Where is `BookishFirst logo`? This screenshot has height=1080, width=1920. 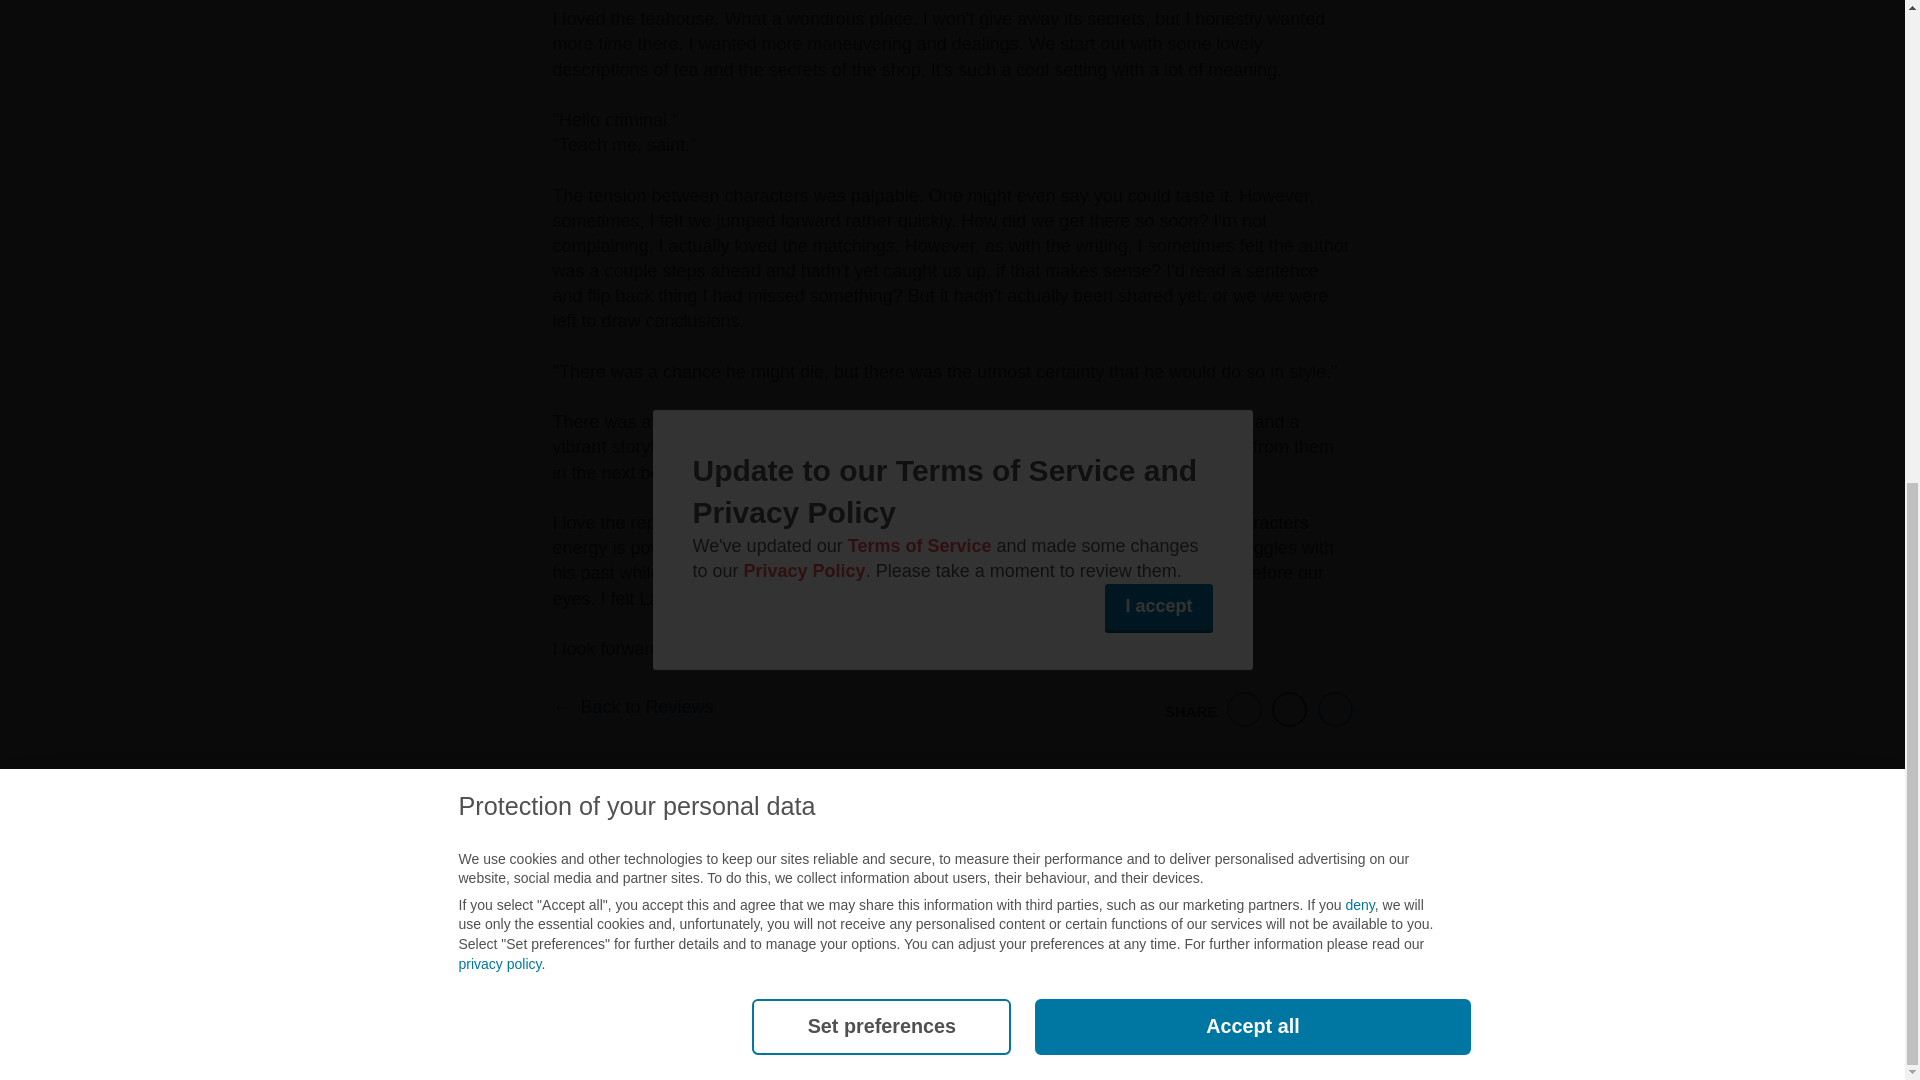 BookishFirst logo is located at coordinates (832, 912).